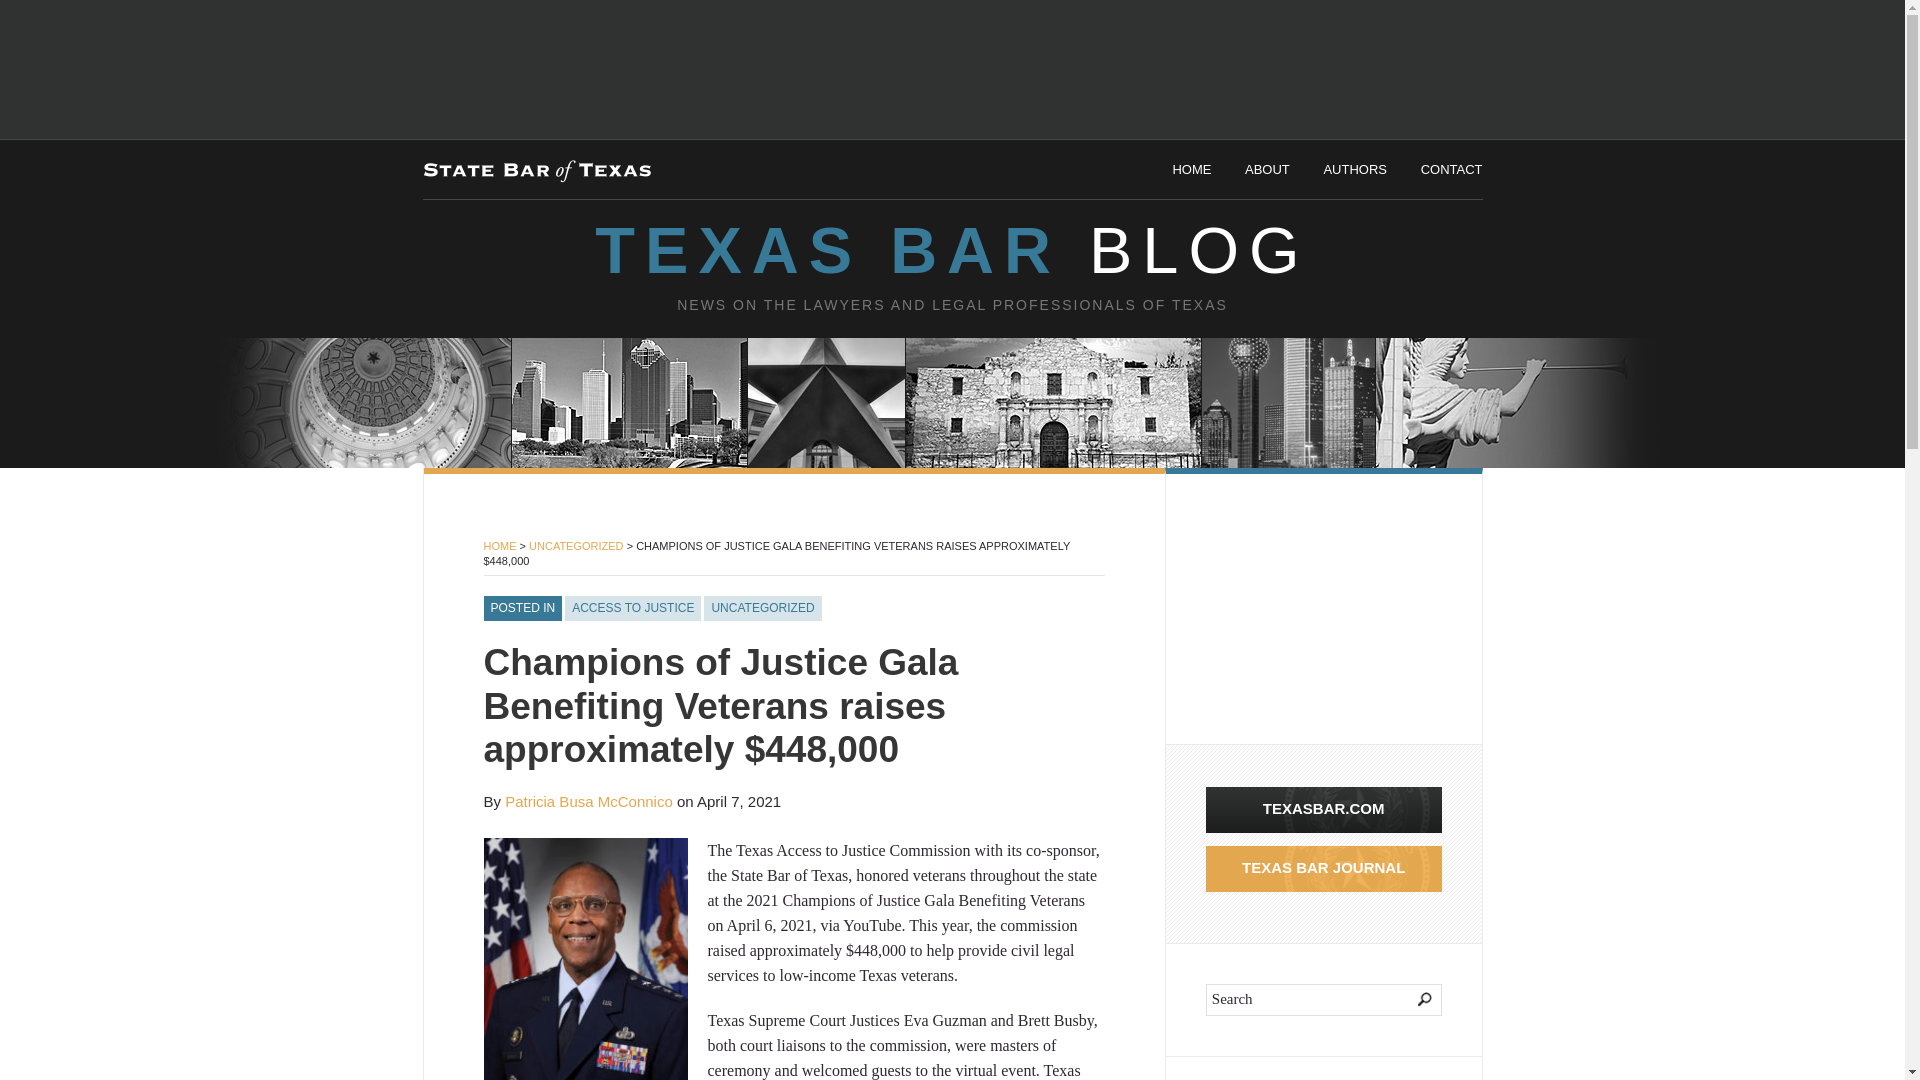 The image size is (1920, 1080). What do you see at coordinates (500, 546) in the screenshot?
I see `HOME` at bounding box center [500, 546].